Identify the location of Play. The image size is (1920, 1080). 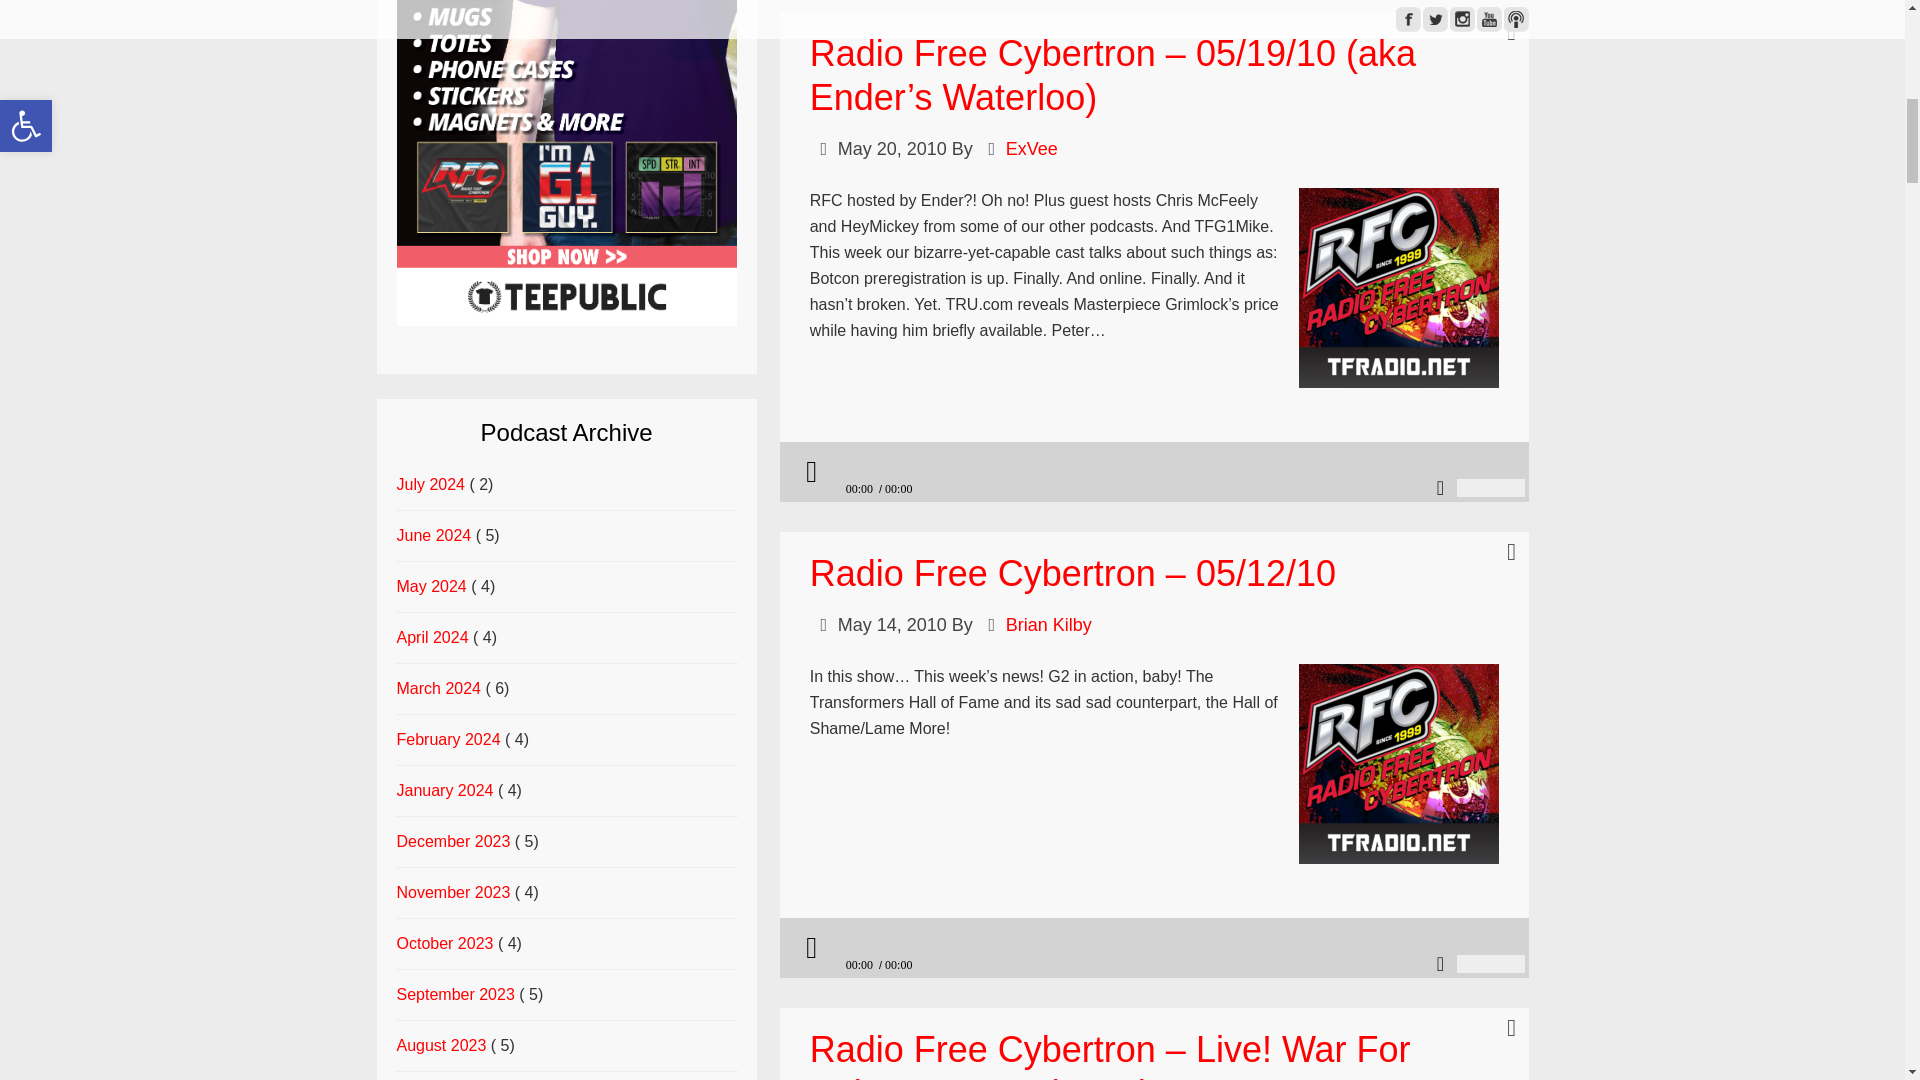
(810, 948).